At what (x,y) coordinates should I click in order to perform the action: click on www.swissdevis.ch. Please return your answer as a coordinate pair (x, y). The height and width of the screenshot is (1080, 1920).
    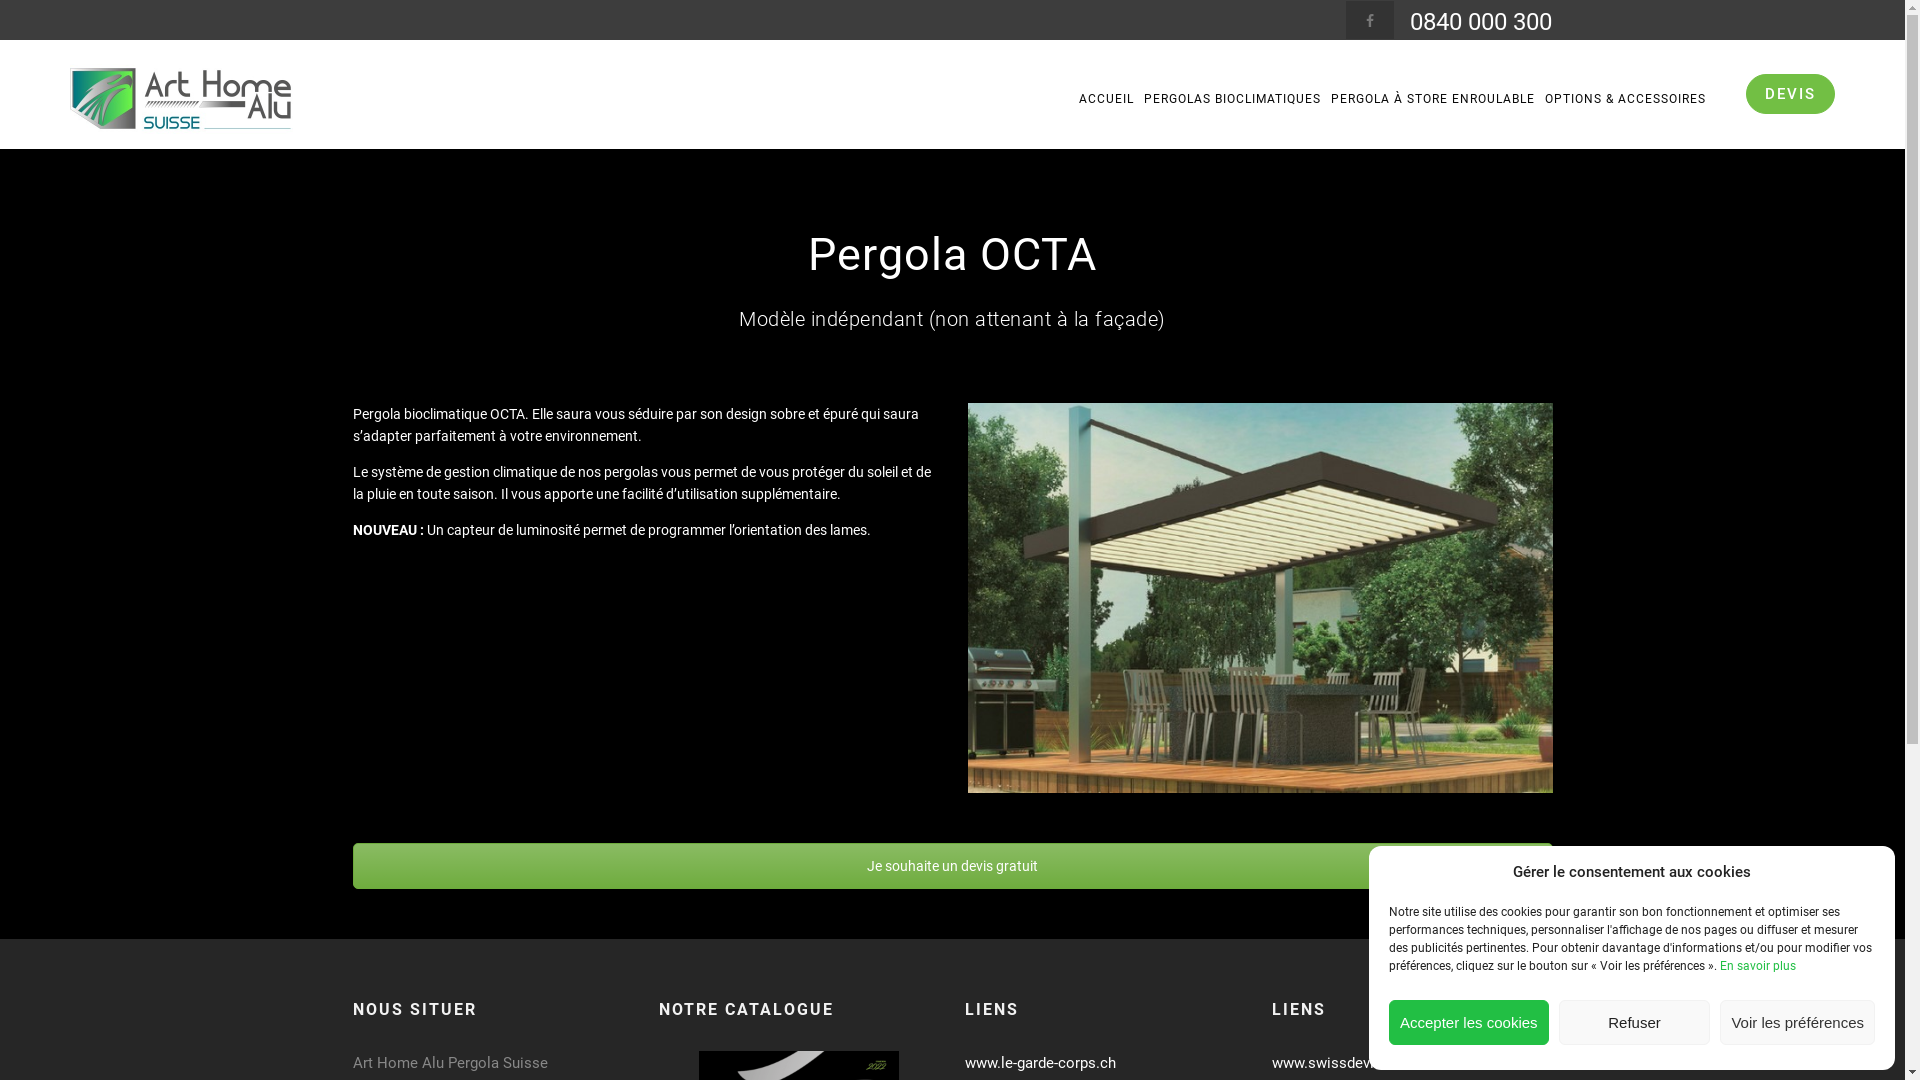
    Looking at the image, I should click on (1337, 1063).